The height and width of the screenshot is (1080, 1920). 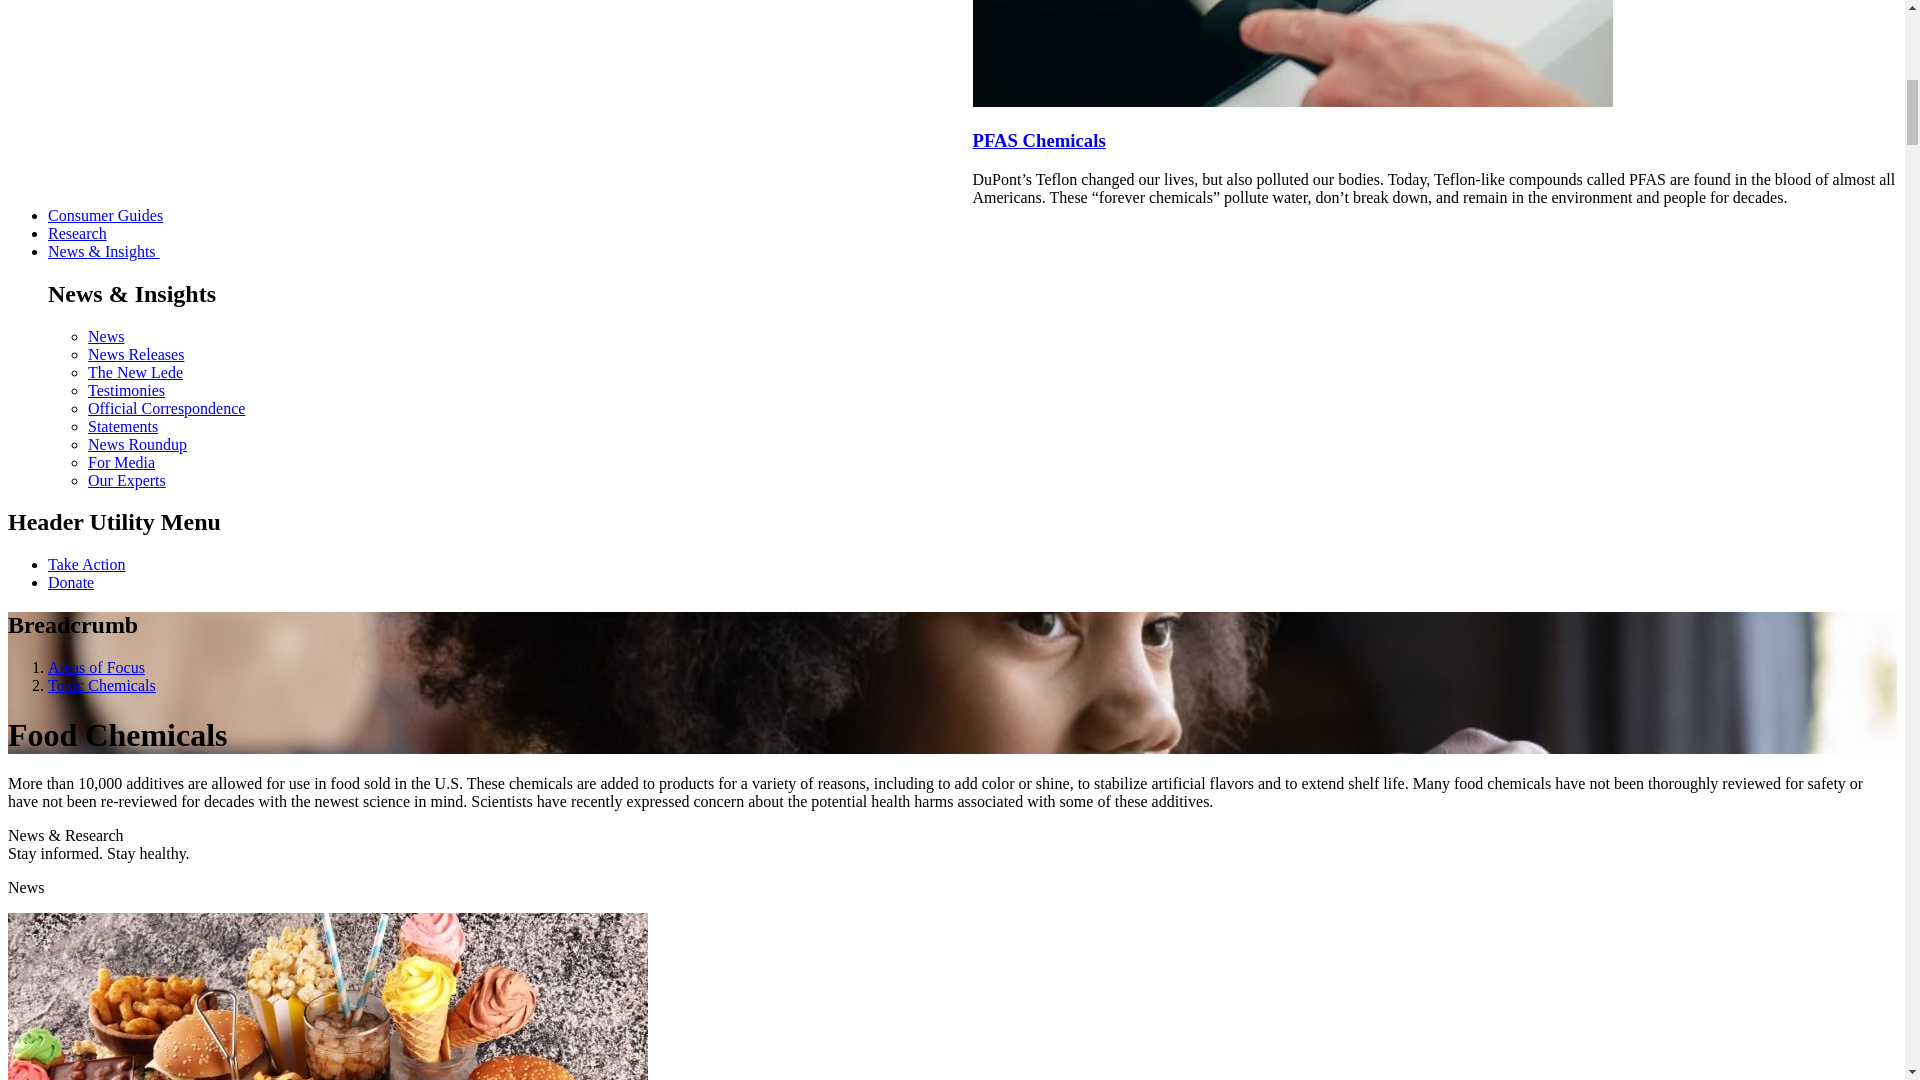 I want to click on The New Lede, so click(x=135, y=372).